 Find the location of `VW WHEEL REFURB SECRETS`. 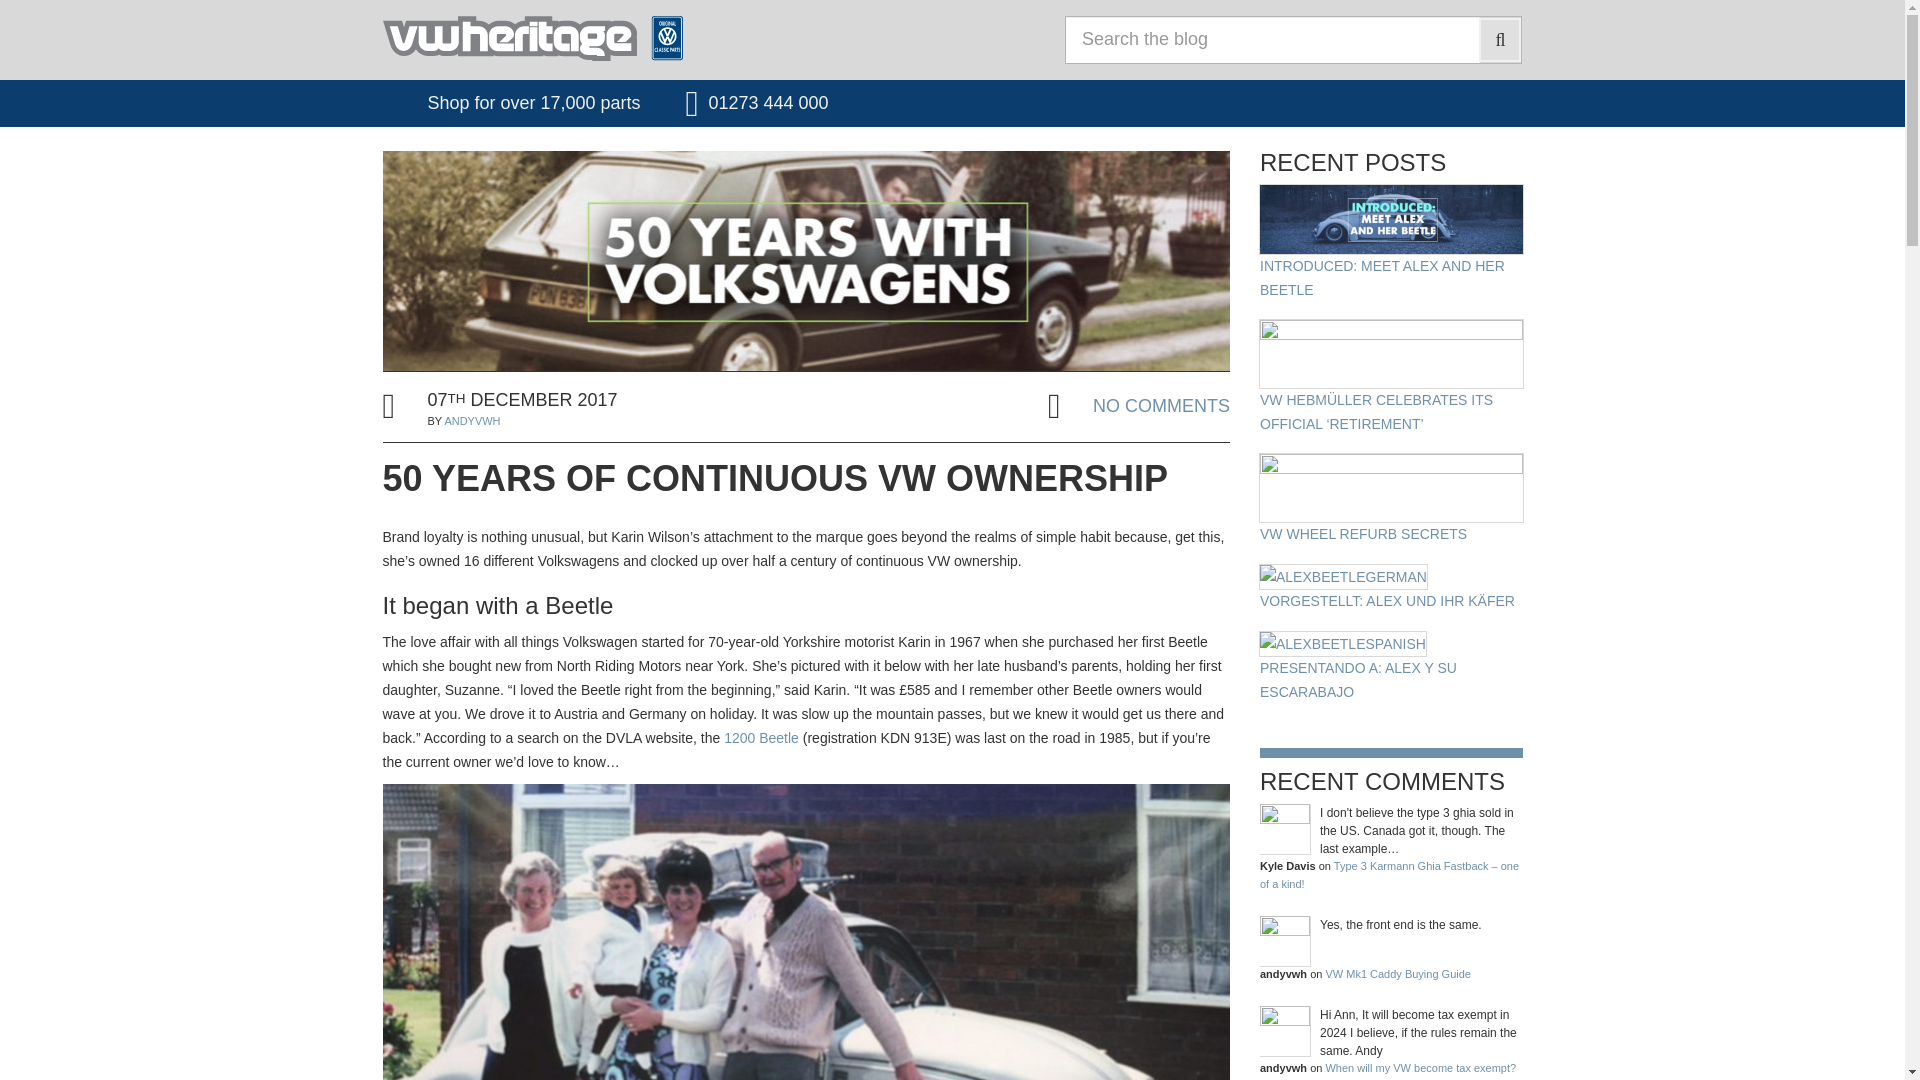

VW WHEEL REFURB SECRETS is located at coordinates (1390, 500).